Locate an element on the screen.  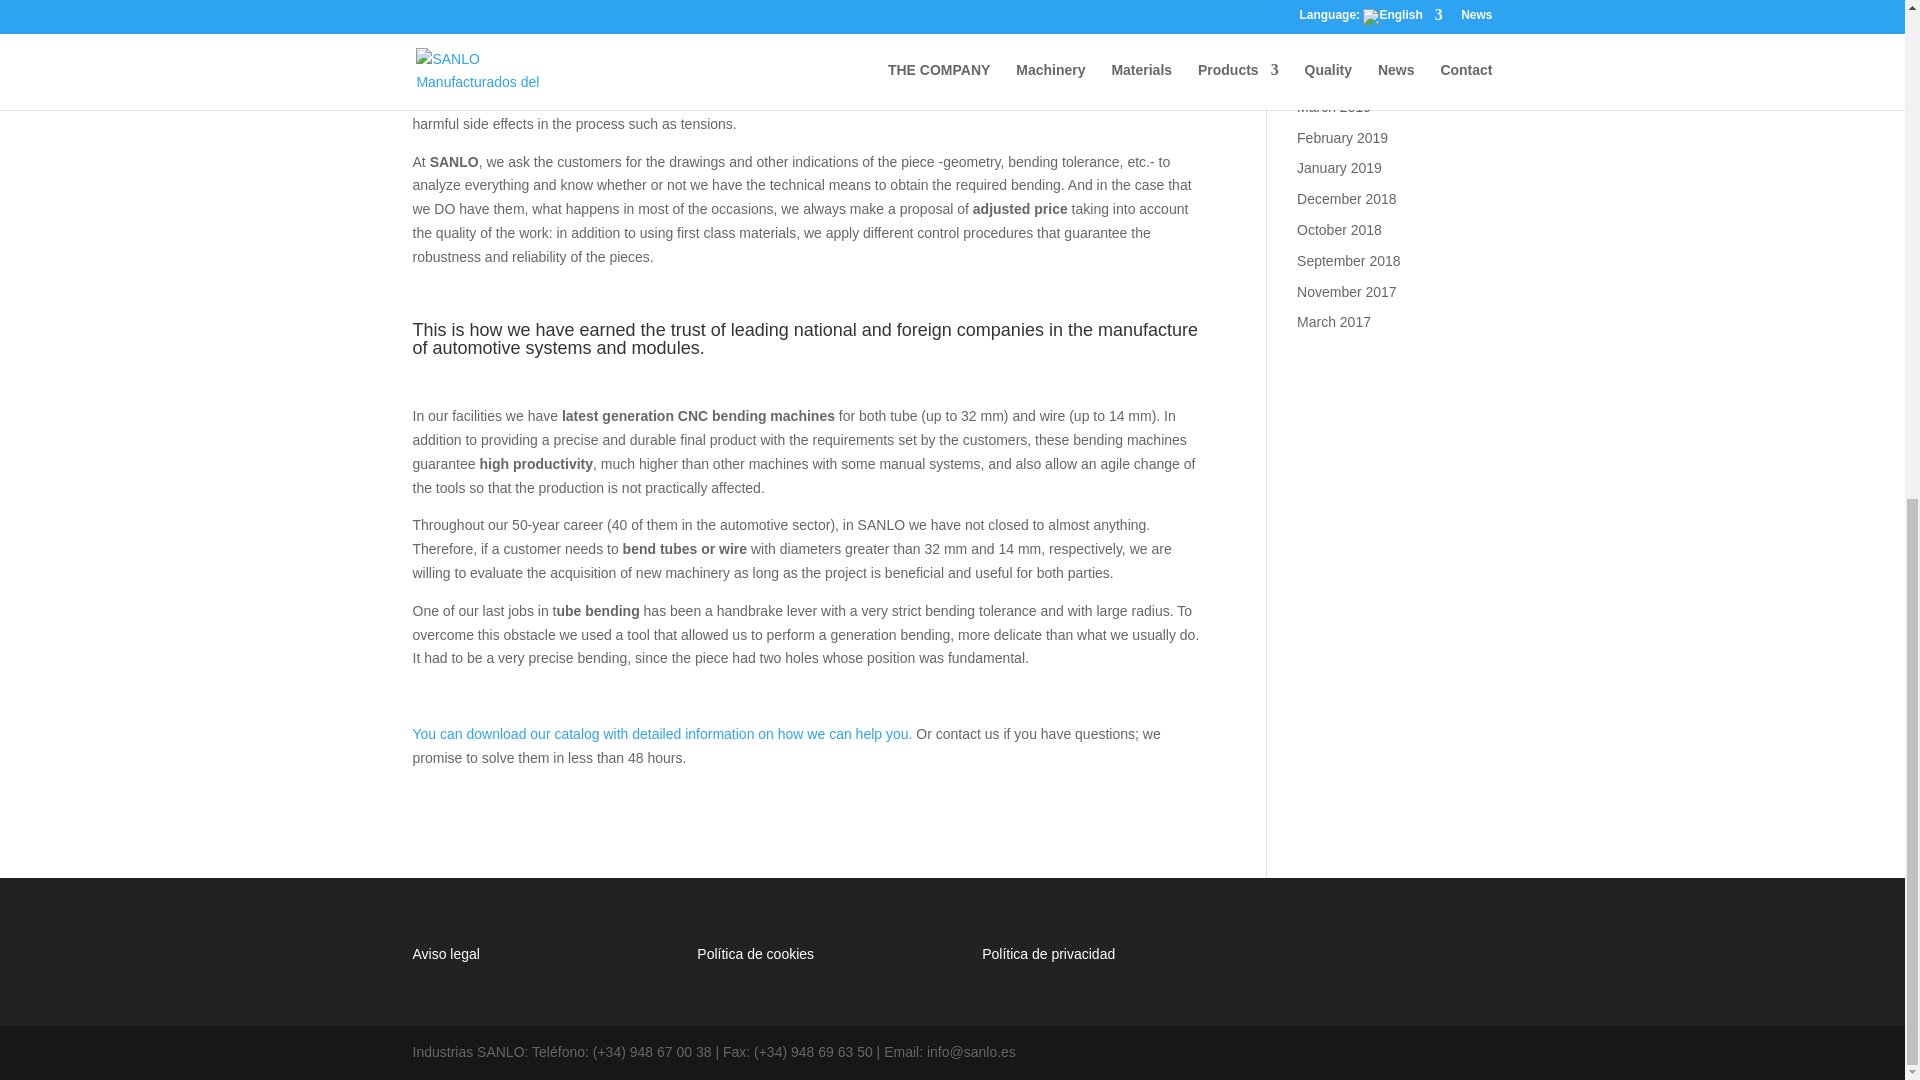
January 2019 is located at coordinates (1340, 168).